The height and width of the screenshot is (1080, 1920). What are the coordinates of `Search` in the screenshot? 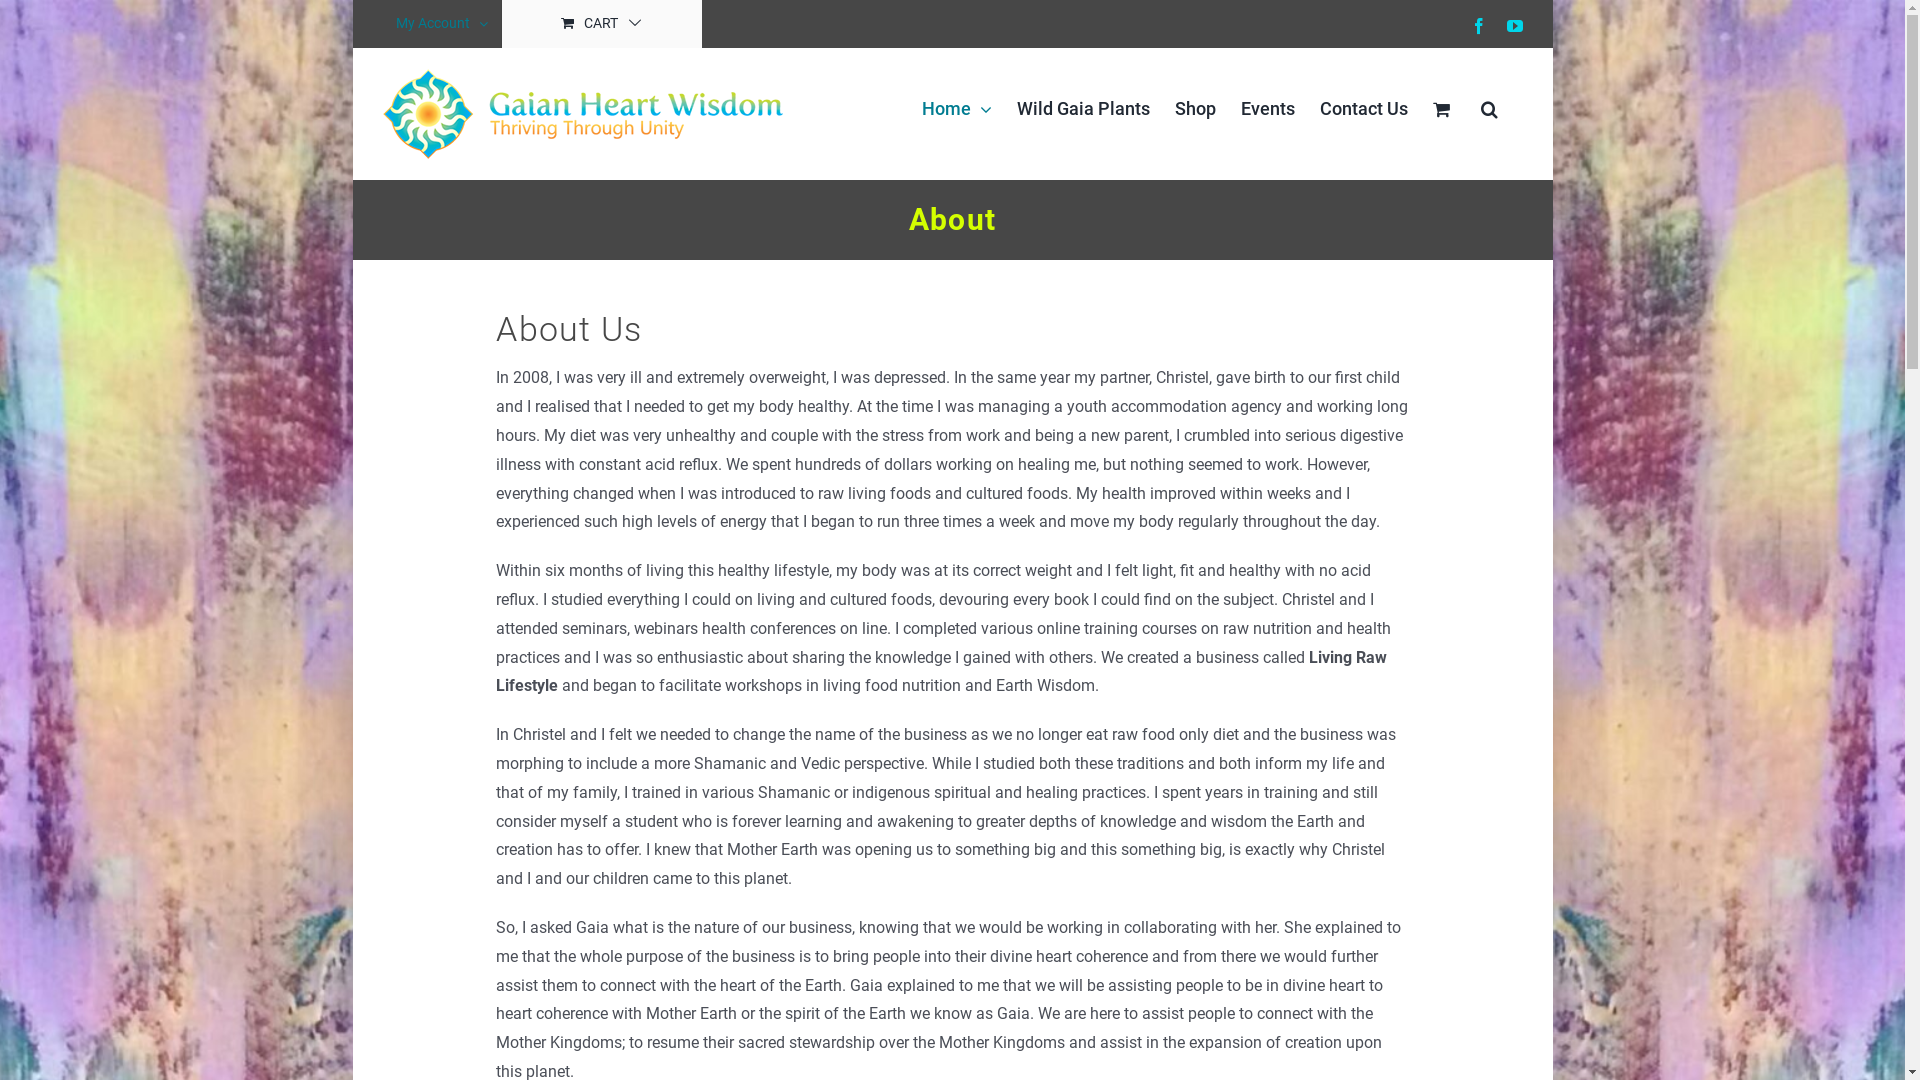 It's located at (1488, 109).